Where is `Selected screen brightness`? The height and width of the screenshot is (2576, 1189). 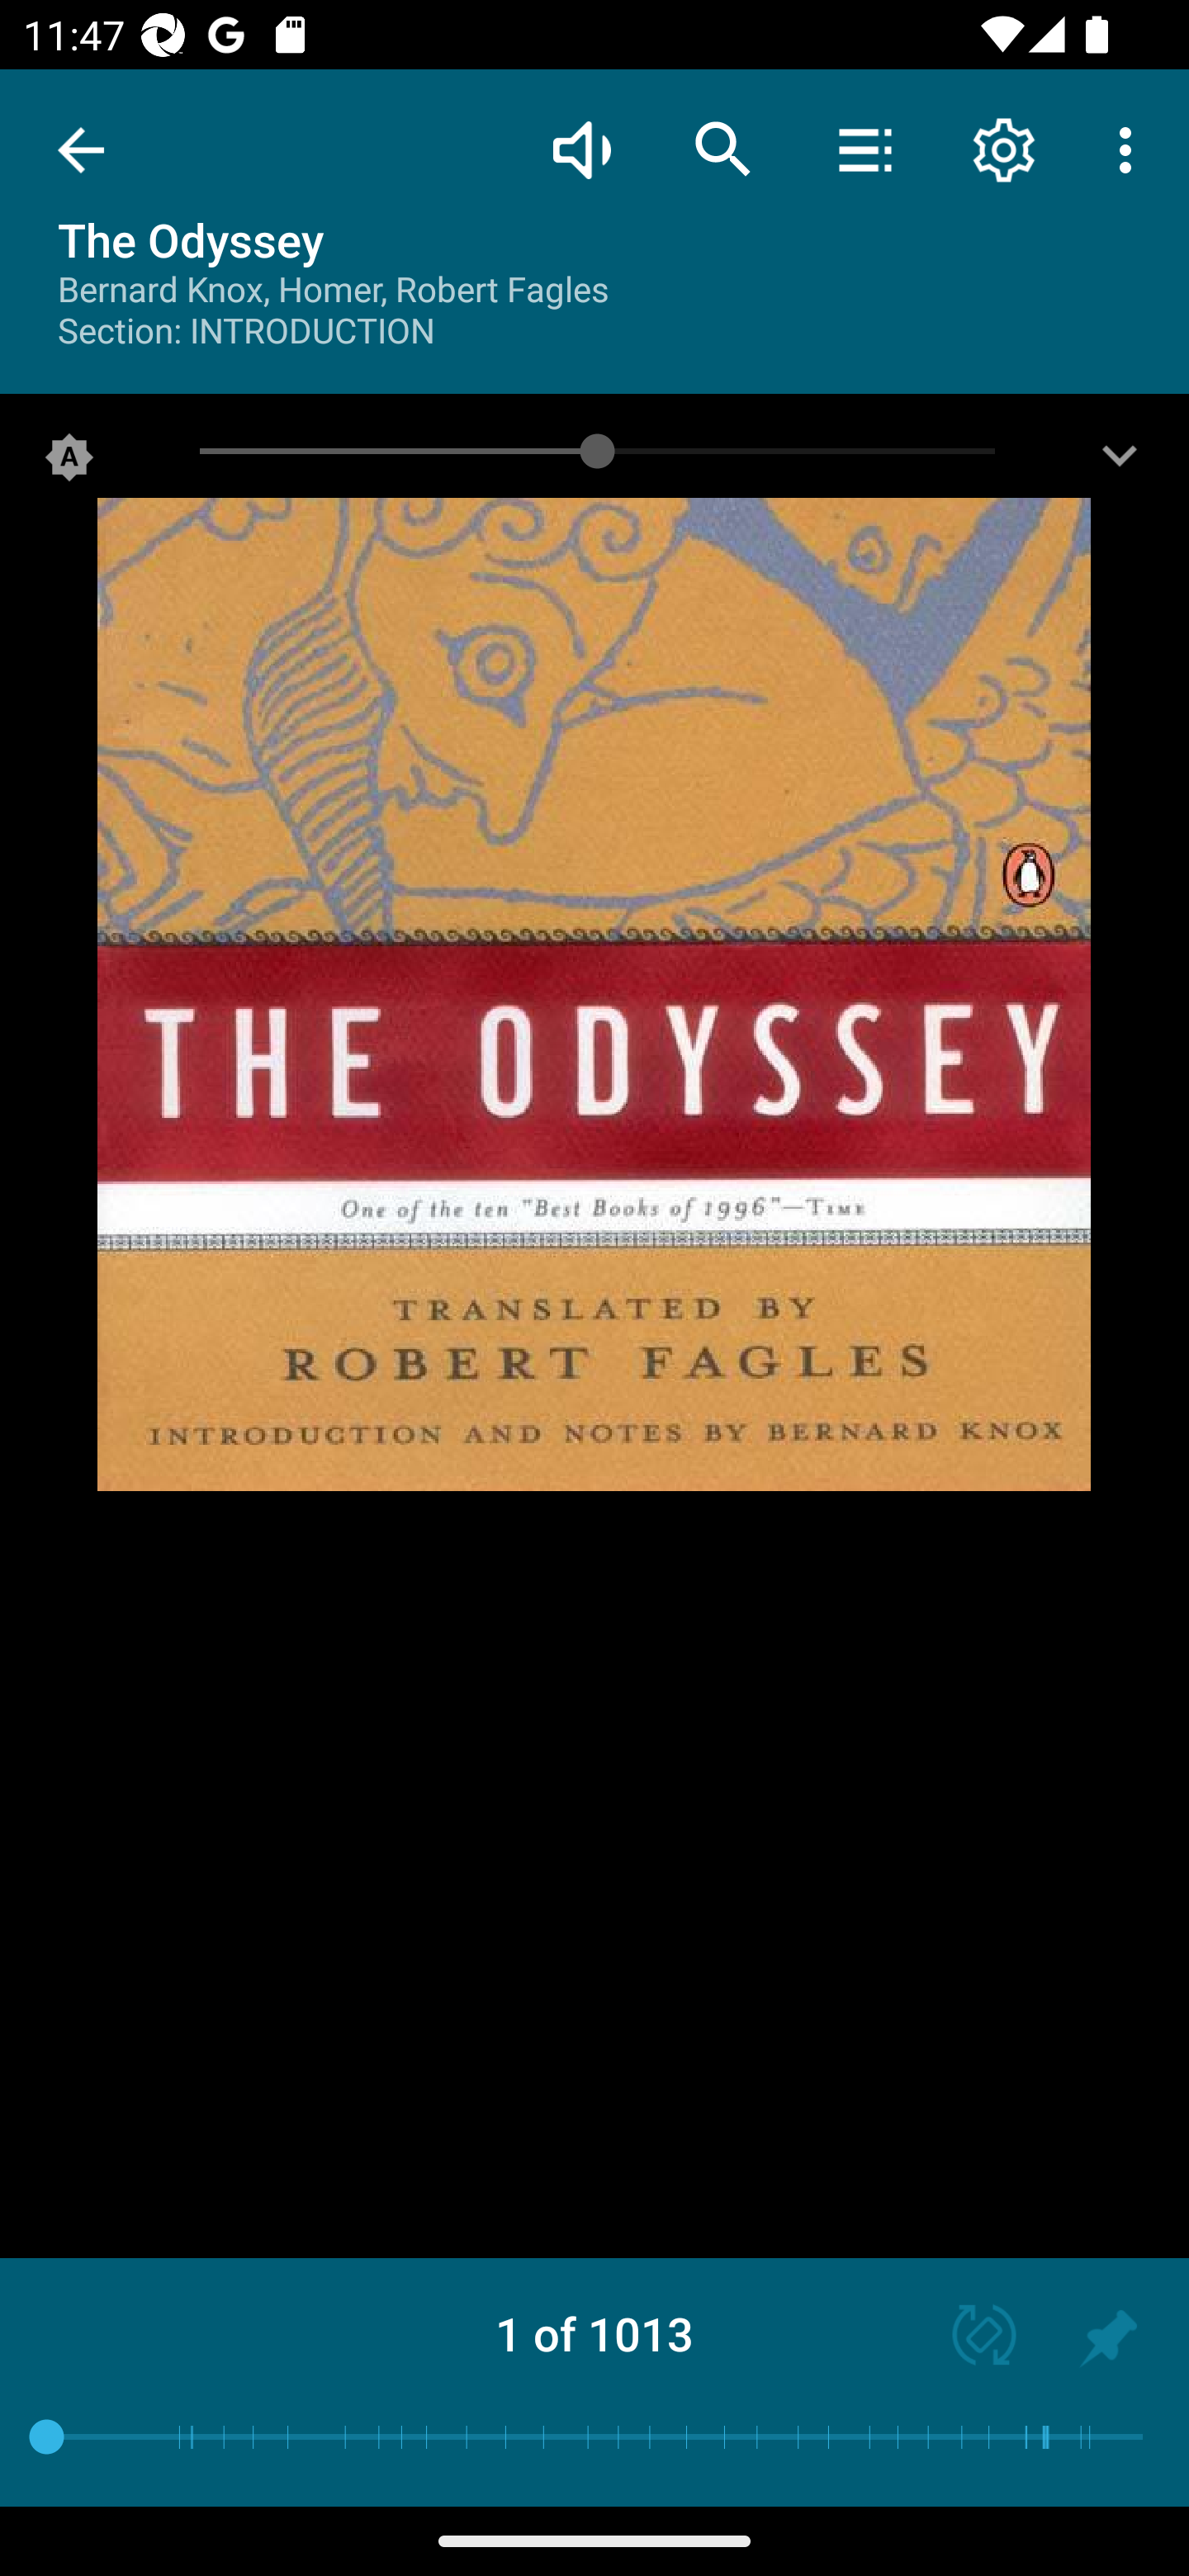 Selected screen brightness is located at coordinates (69, 463).